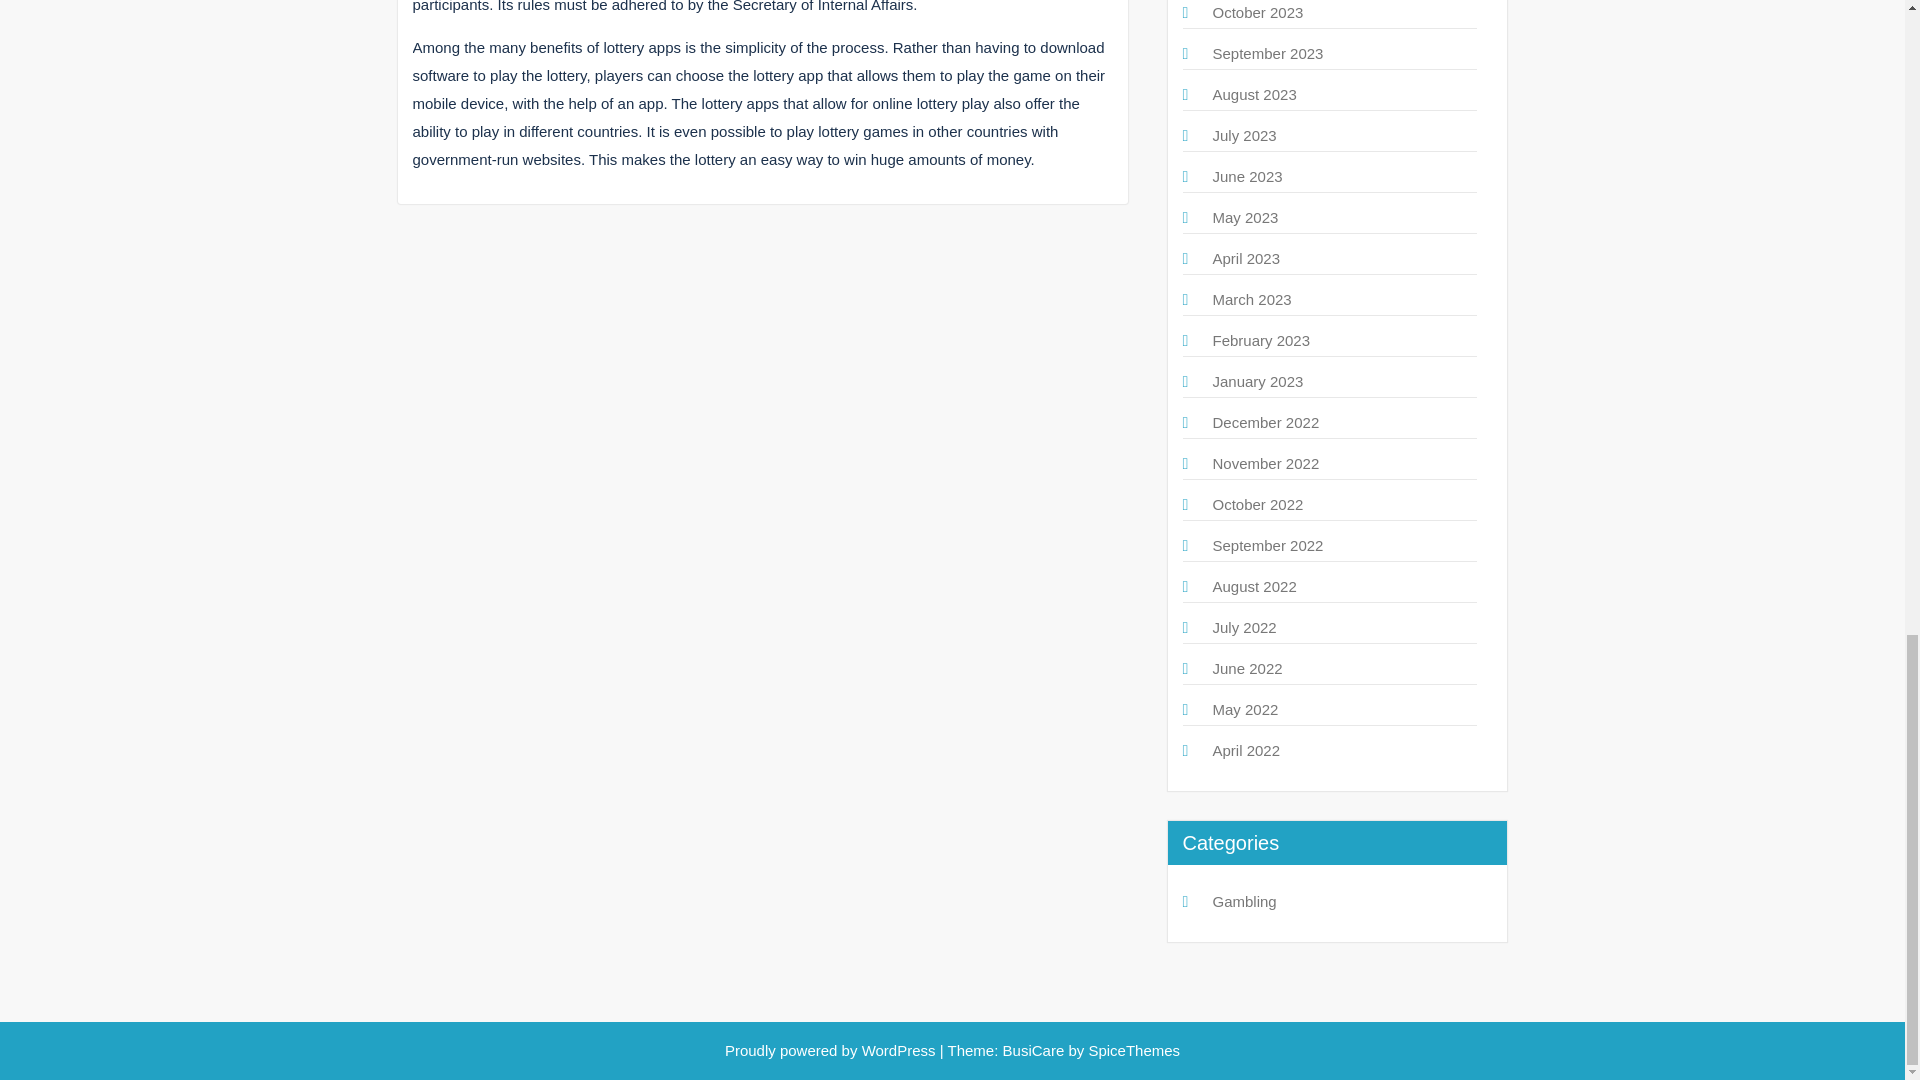 The width and height of the screenshot is (1920, 1080). Describe the element at coordinates (1266, 545) in the screenshot. I see `September 2022` at that location.